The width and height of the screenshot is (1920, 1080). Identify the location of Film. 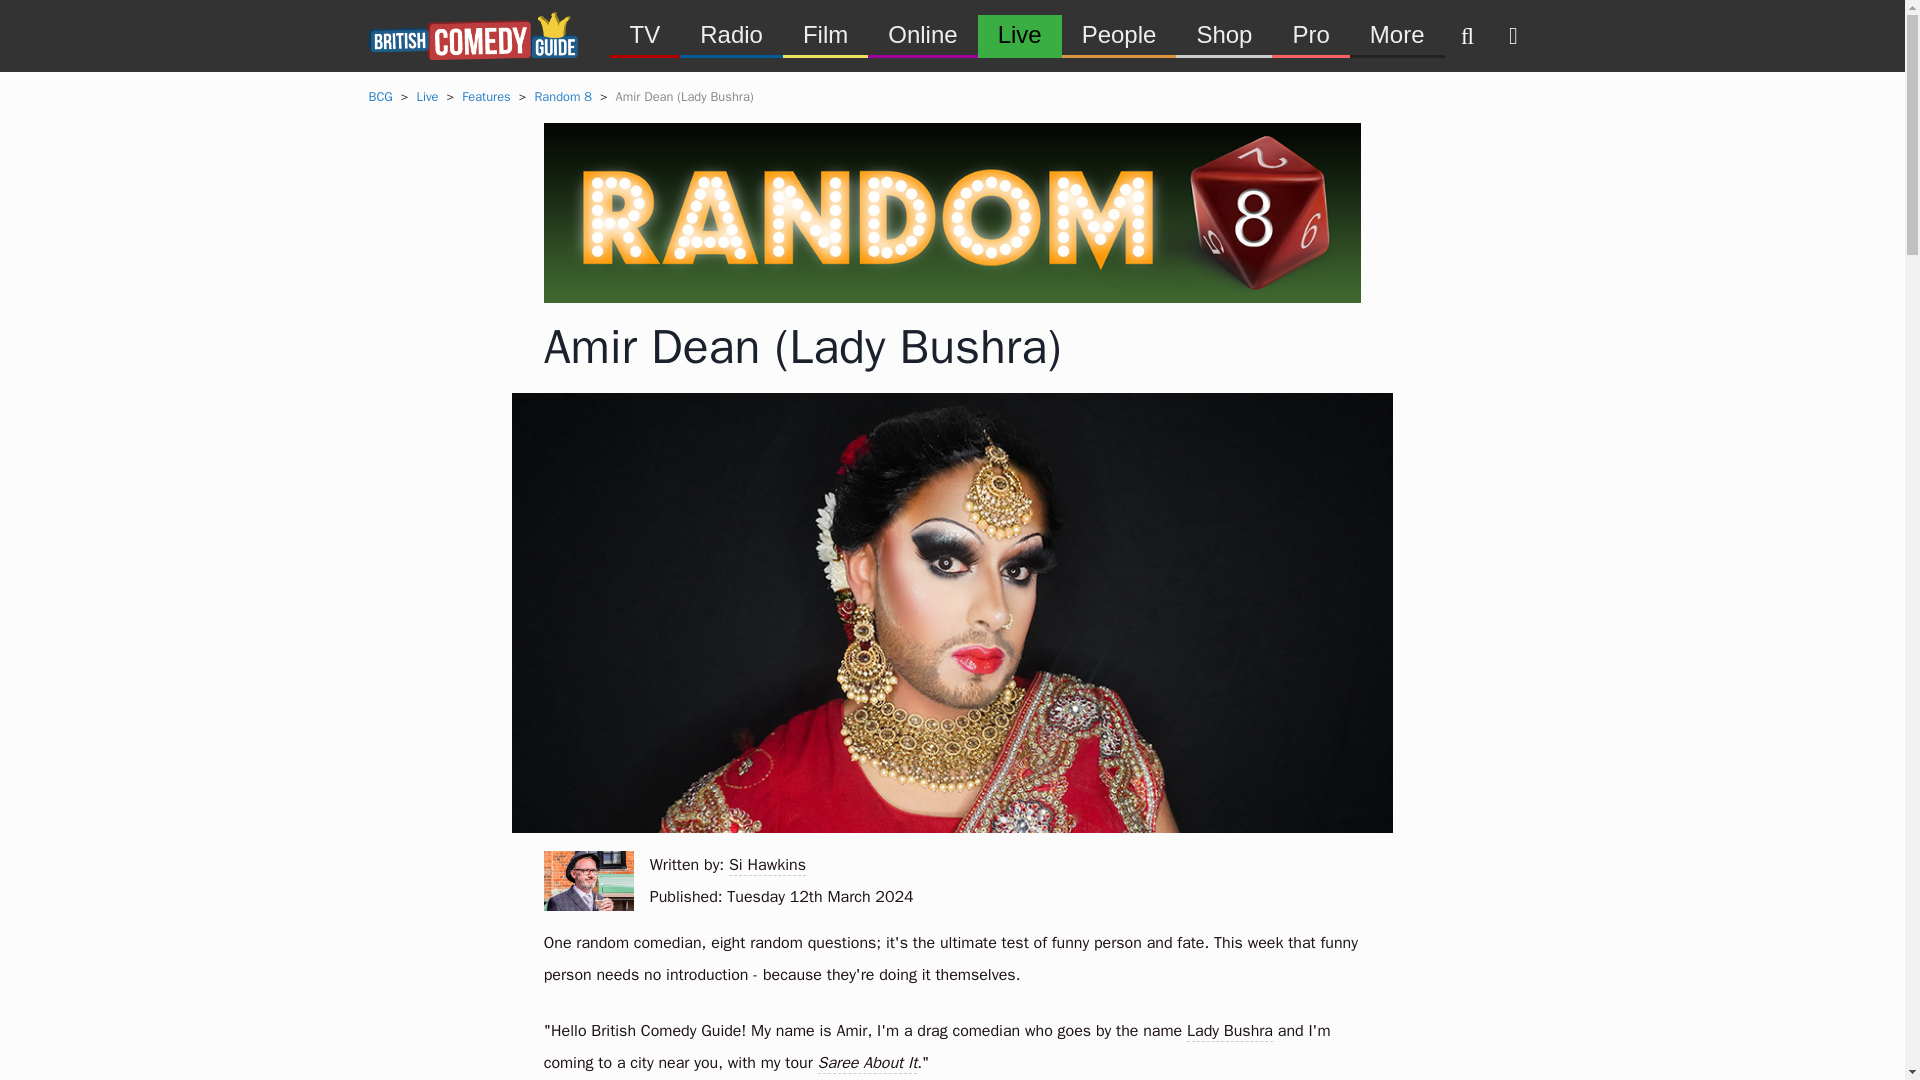
(825, 34).